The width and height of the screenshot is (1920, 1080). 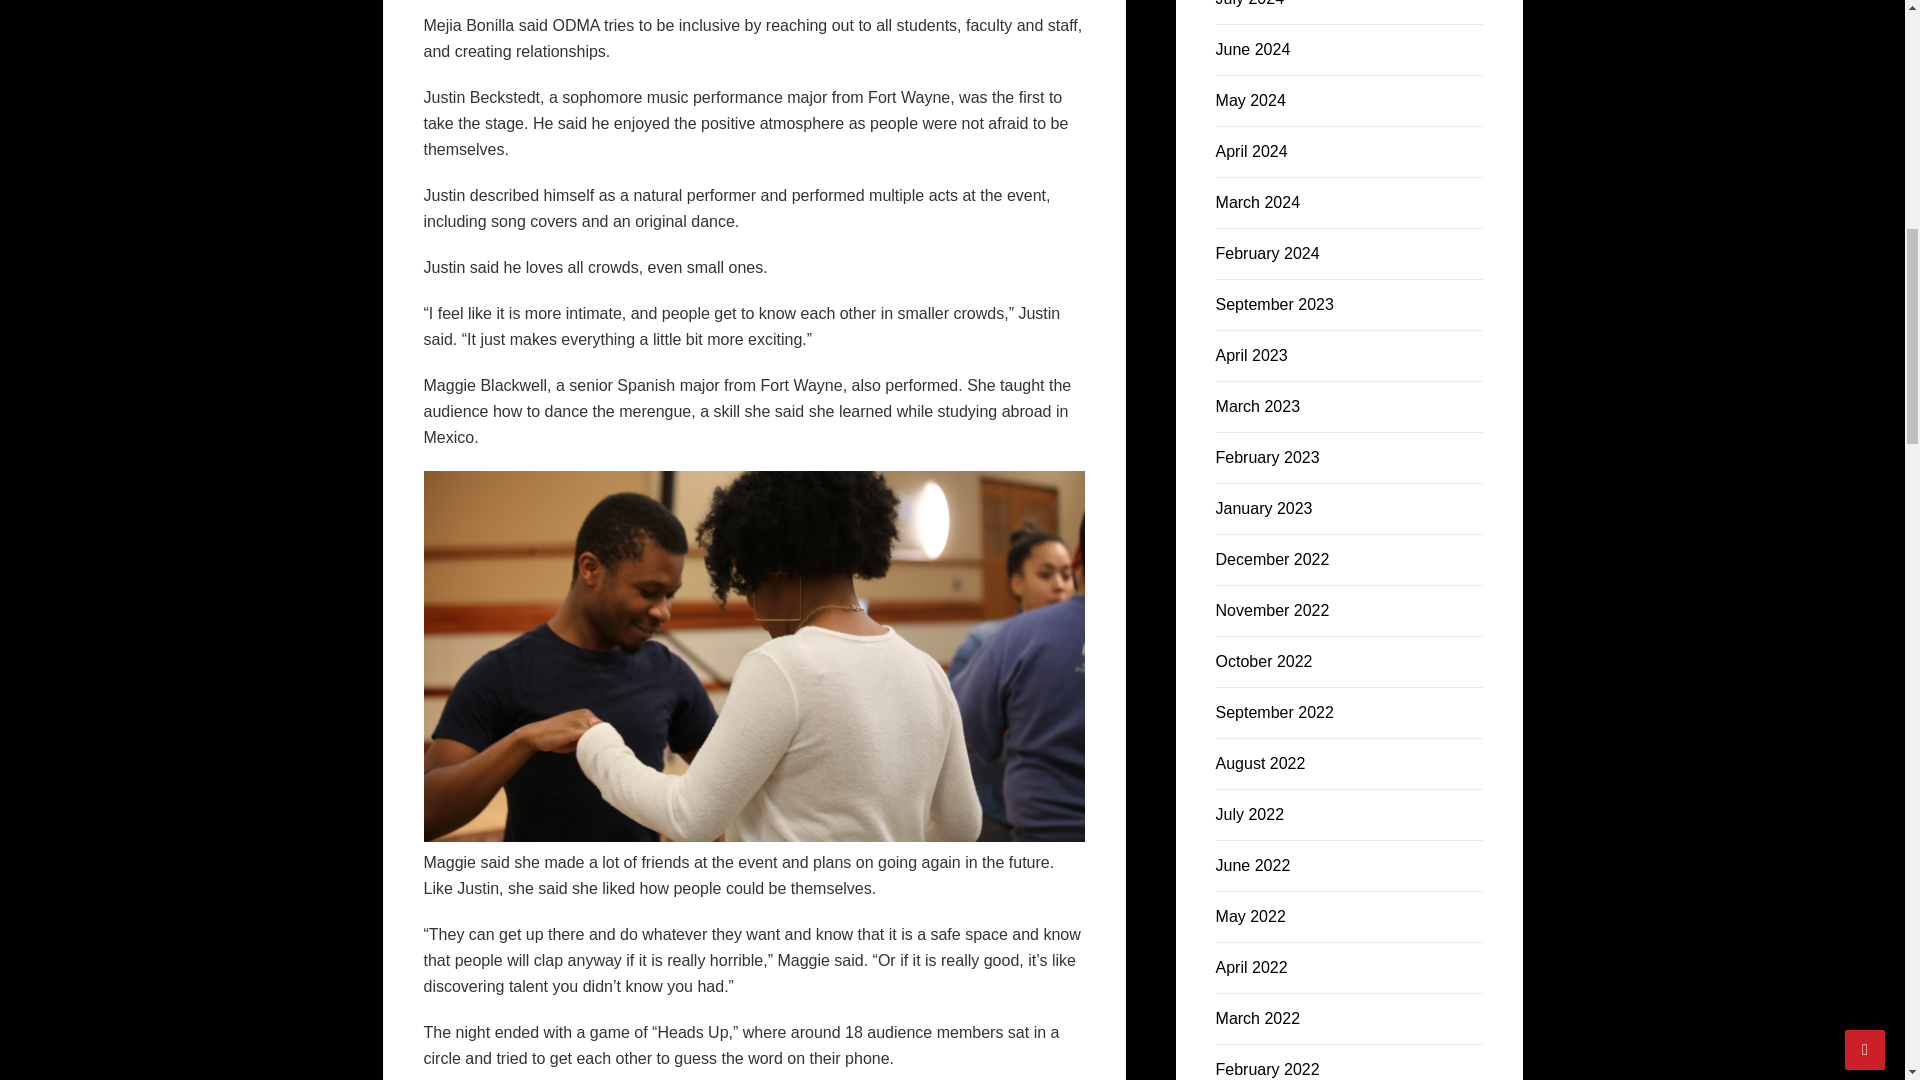 I want to click on April 2023, so click(x=1252, y=354).